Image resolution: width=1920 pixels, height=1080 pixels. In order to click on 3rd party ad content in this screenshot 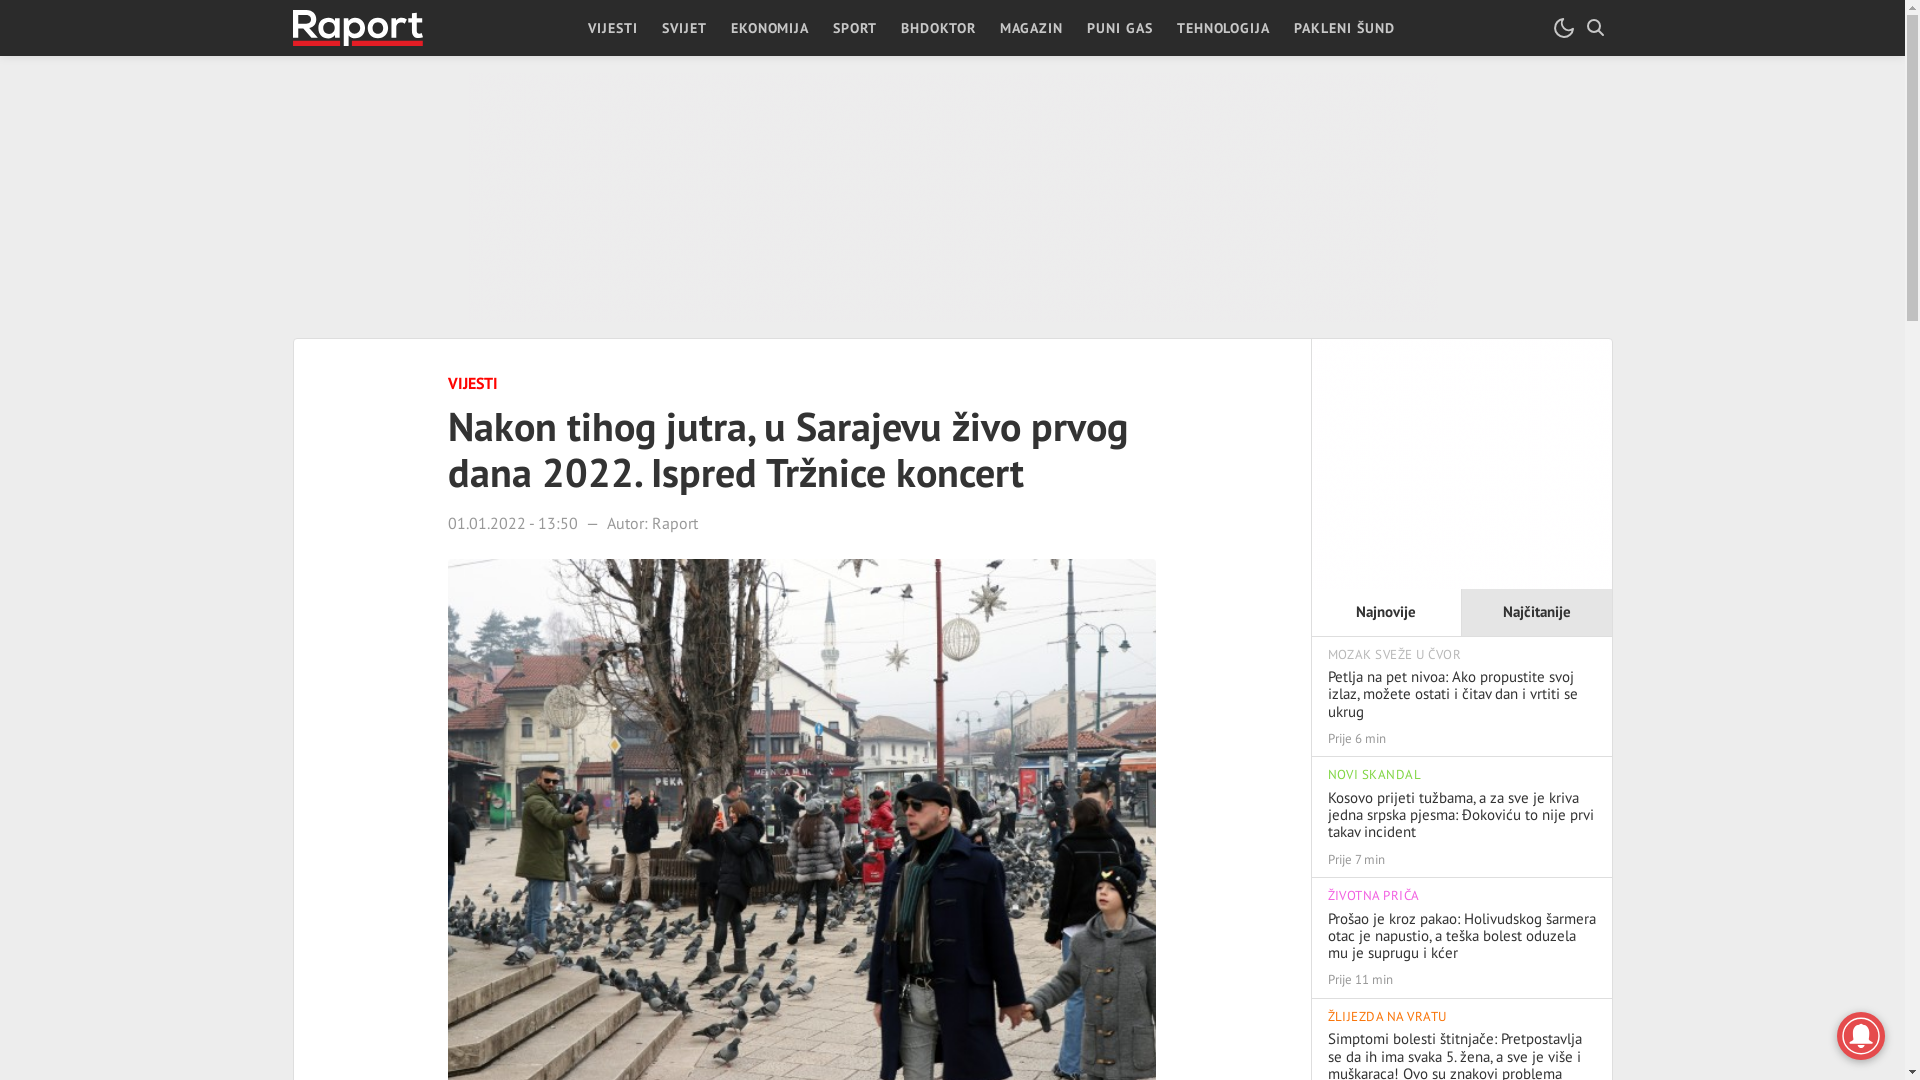, I will do `click(953, 197)`.